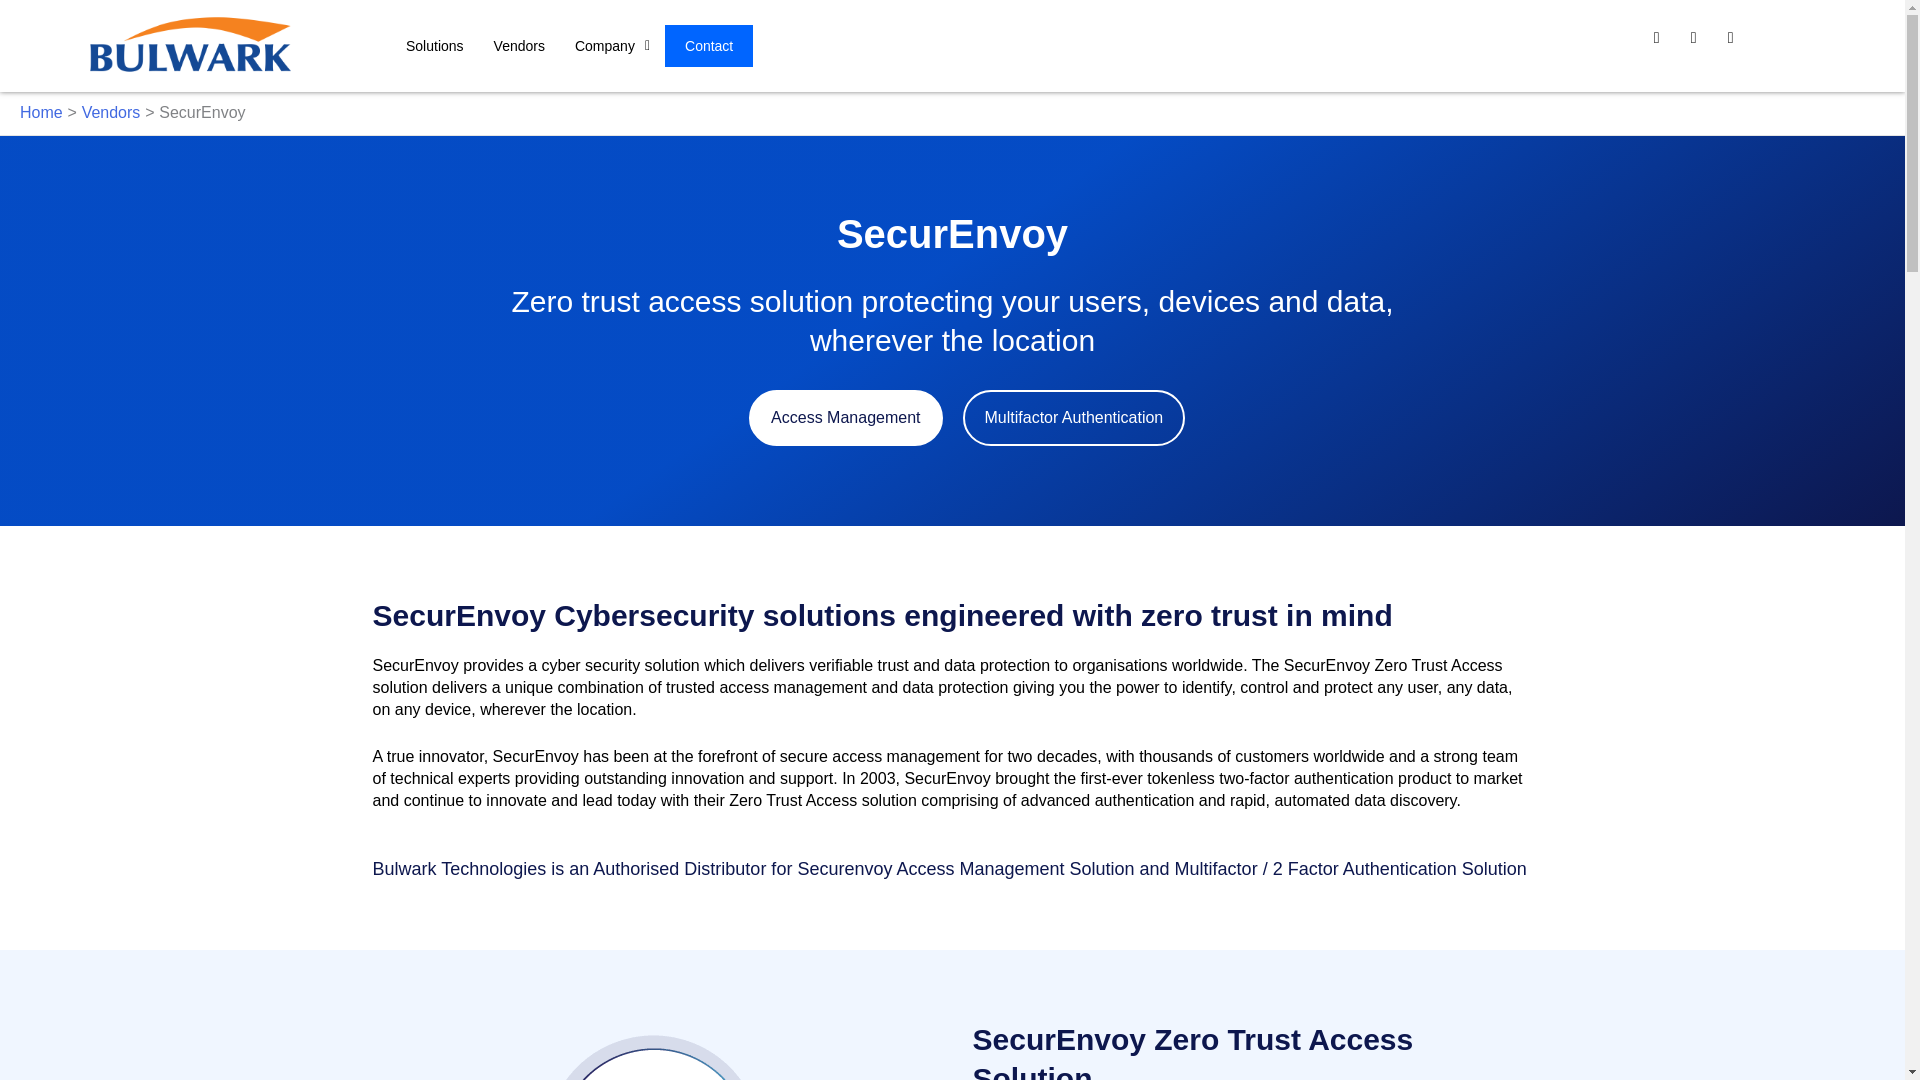 The width and height of the screenshot is (1920, 1080). Describe the element at coordinates (845, 418) in the screenshot. I see `Access Management` at that location.